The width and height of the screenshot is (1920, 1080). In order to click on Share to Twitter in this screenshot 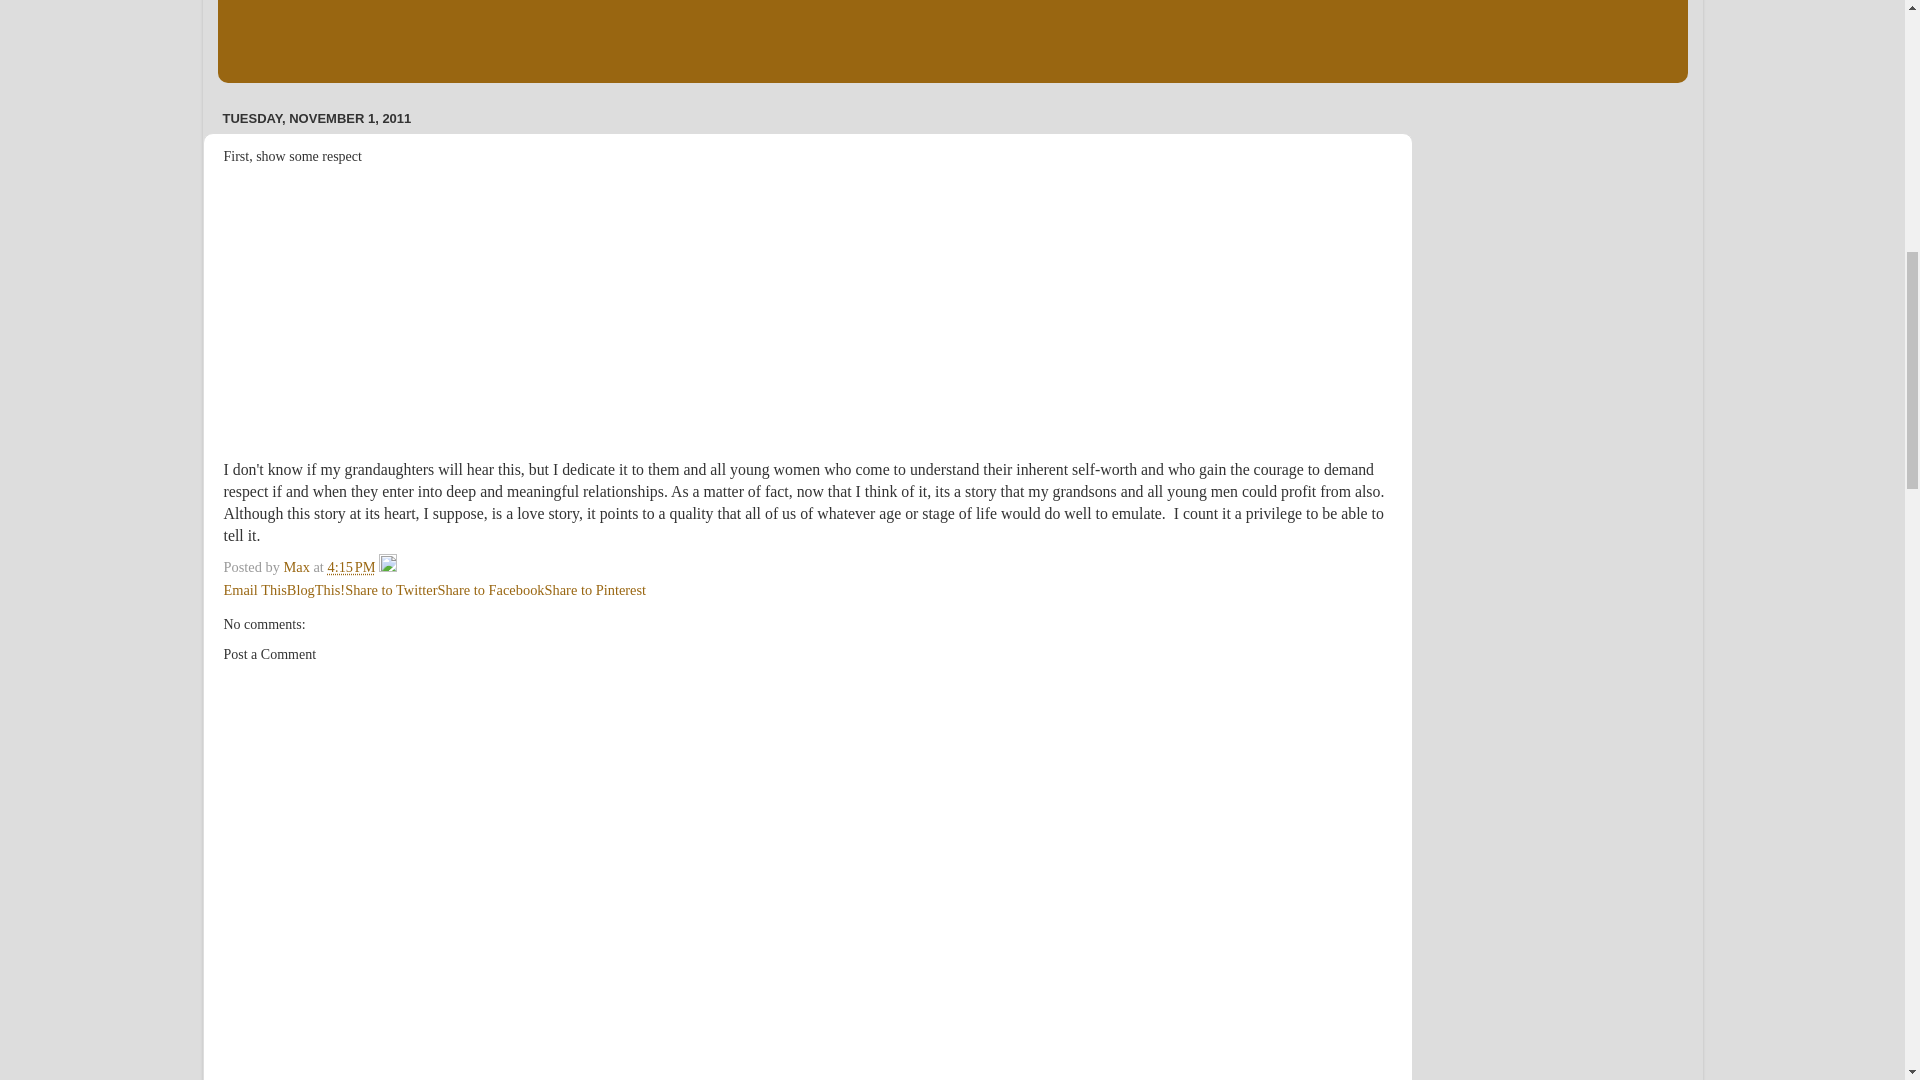, I will do `click(391, 590)`.